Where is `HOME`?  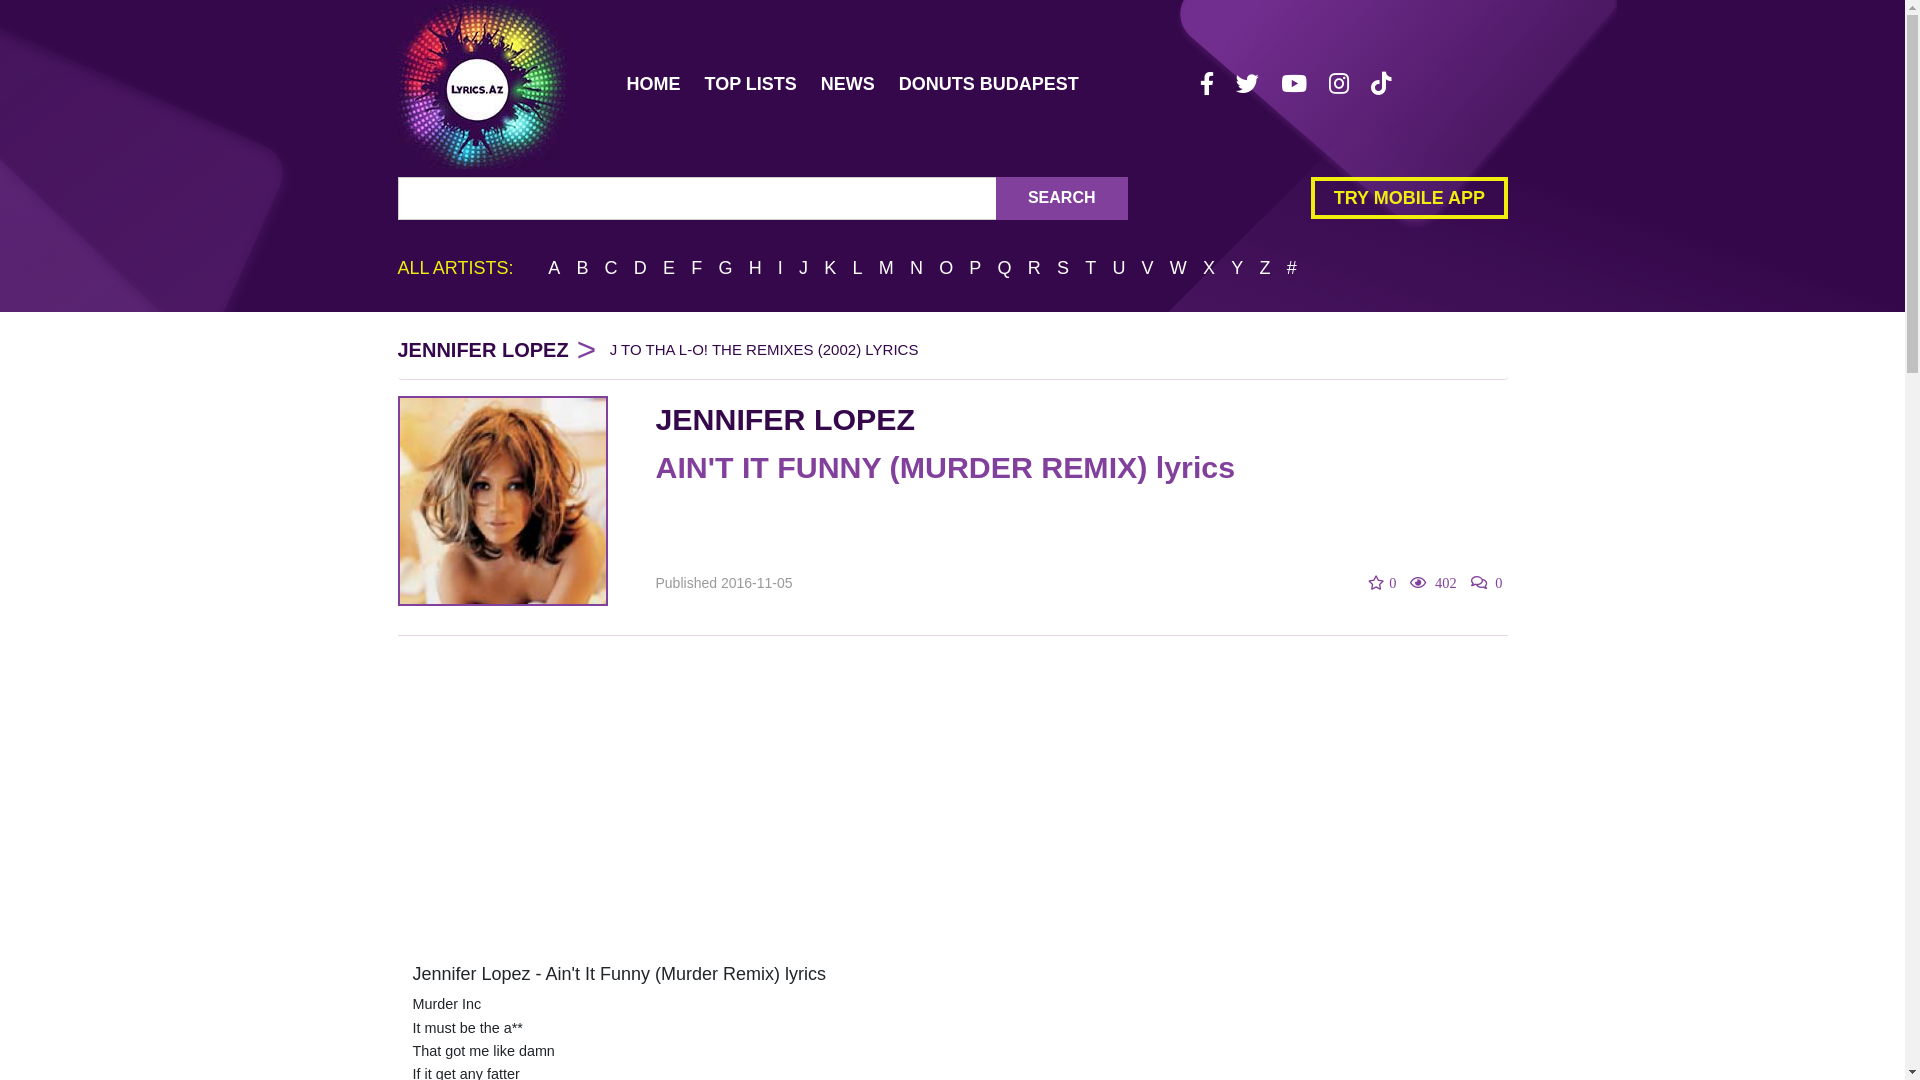
HOME is located at coordinates (653, 84).